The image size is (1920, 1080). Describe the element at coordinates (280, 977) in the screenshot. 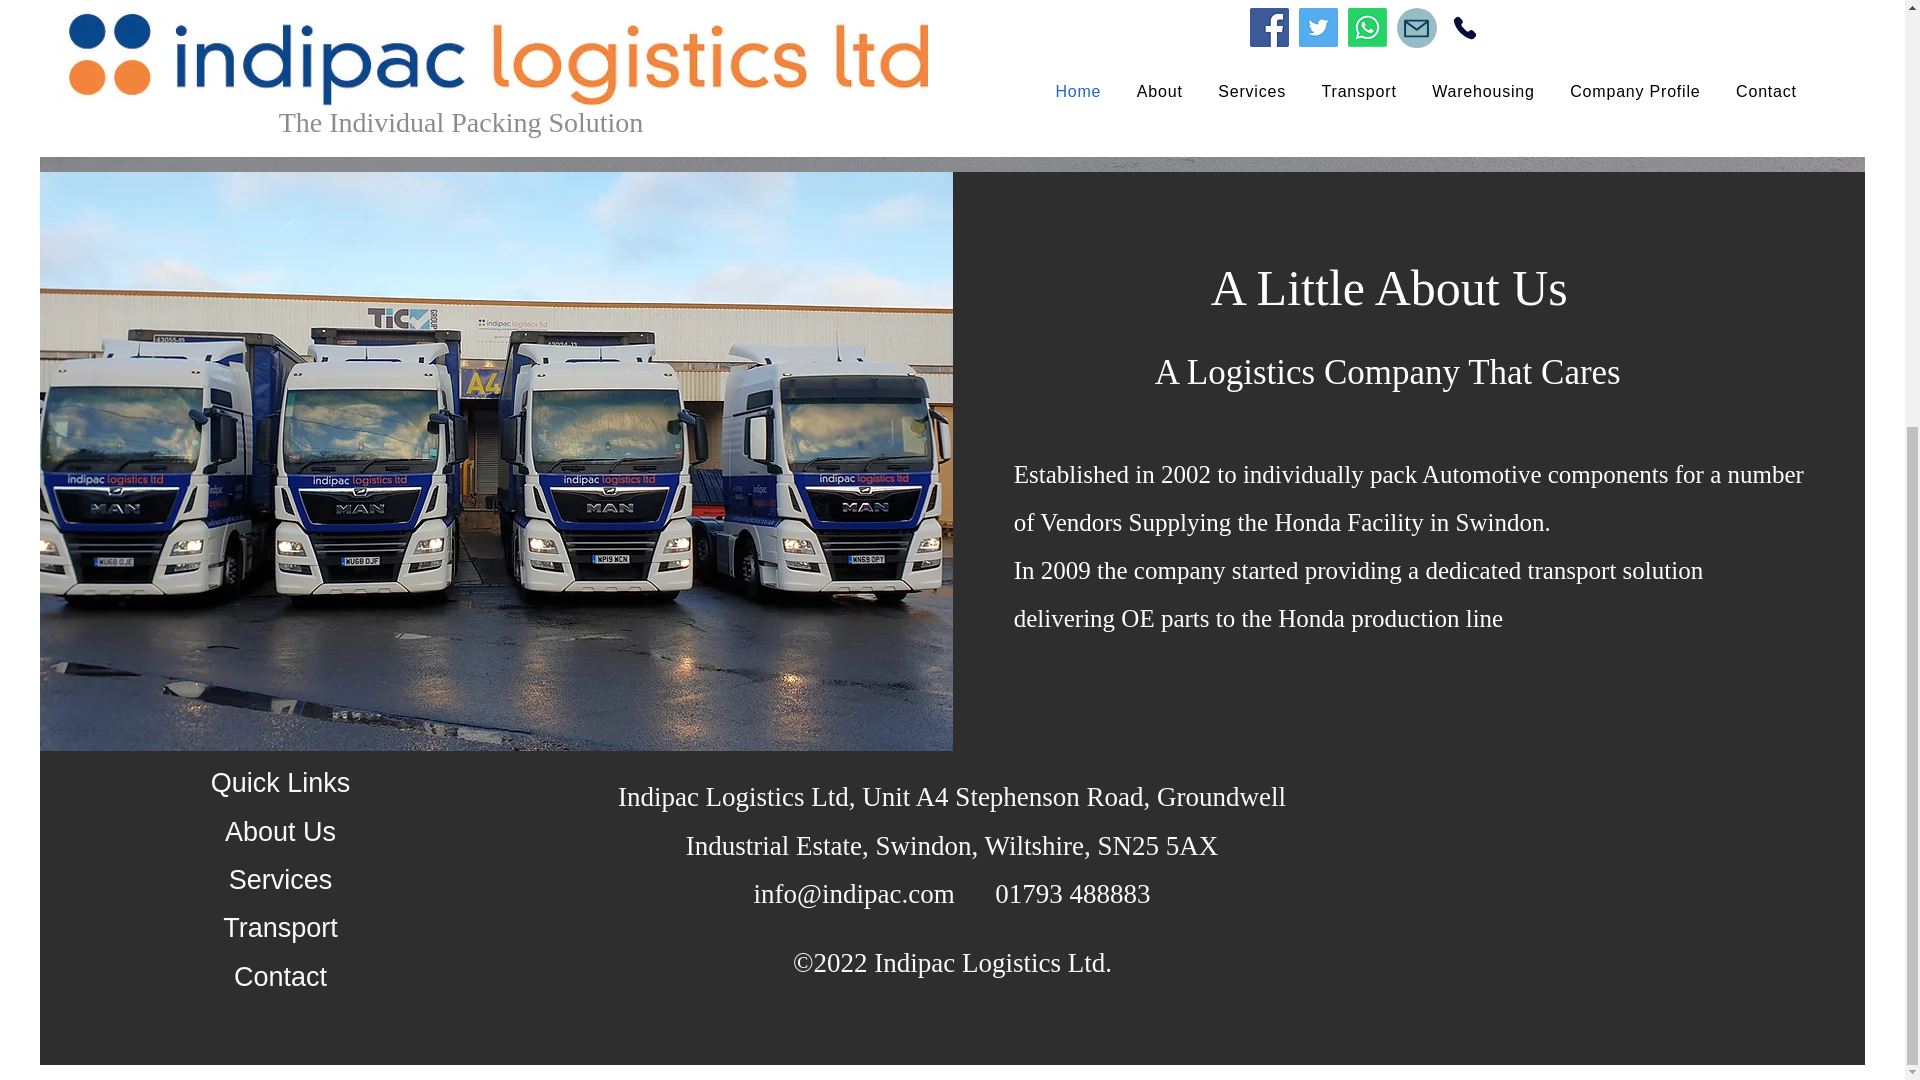

I see `Contact` at that location.